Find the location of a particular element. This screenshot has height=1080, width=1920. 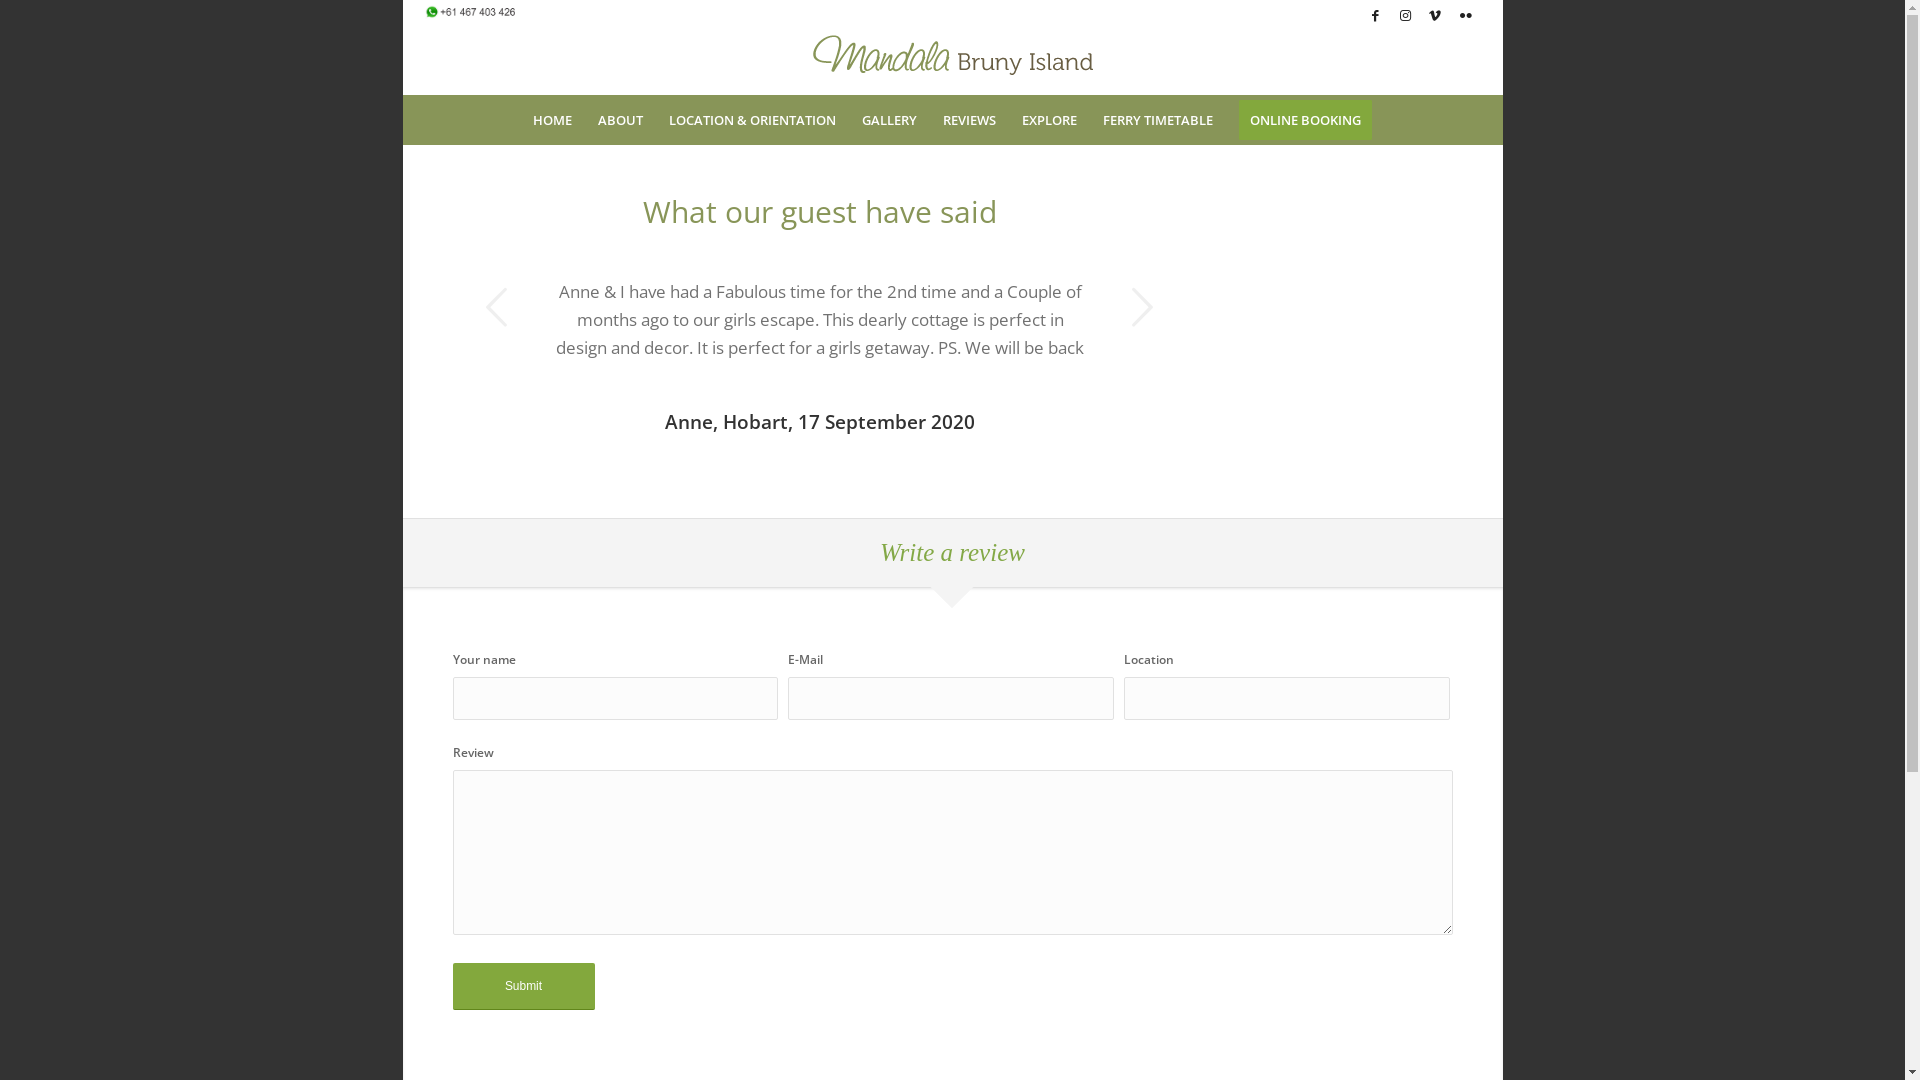

ONLINE BOOKING is located at coordinates (1306, 120).